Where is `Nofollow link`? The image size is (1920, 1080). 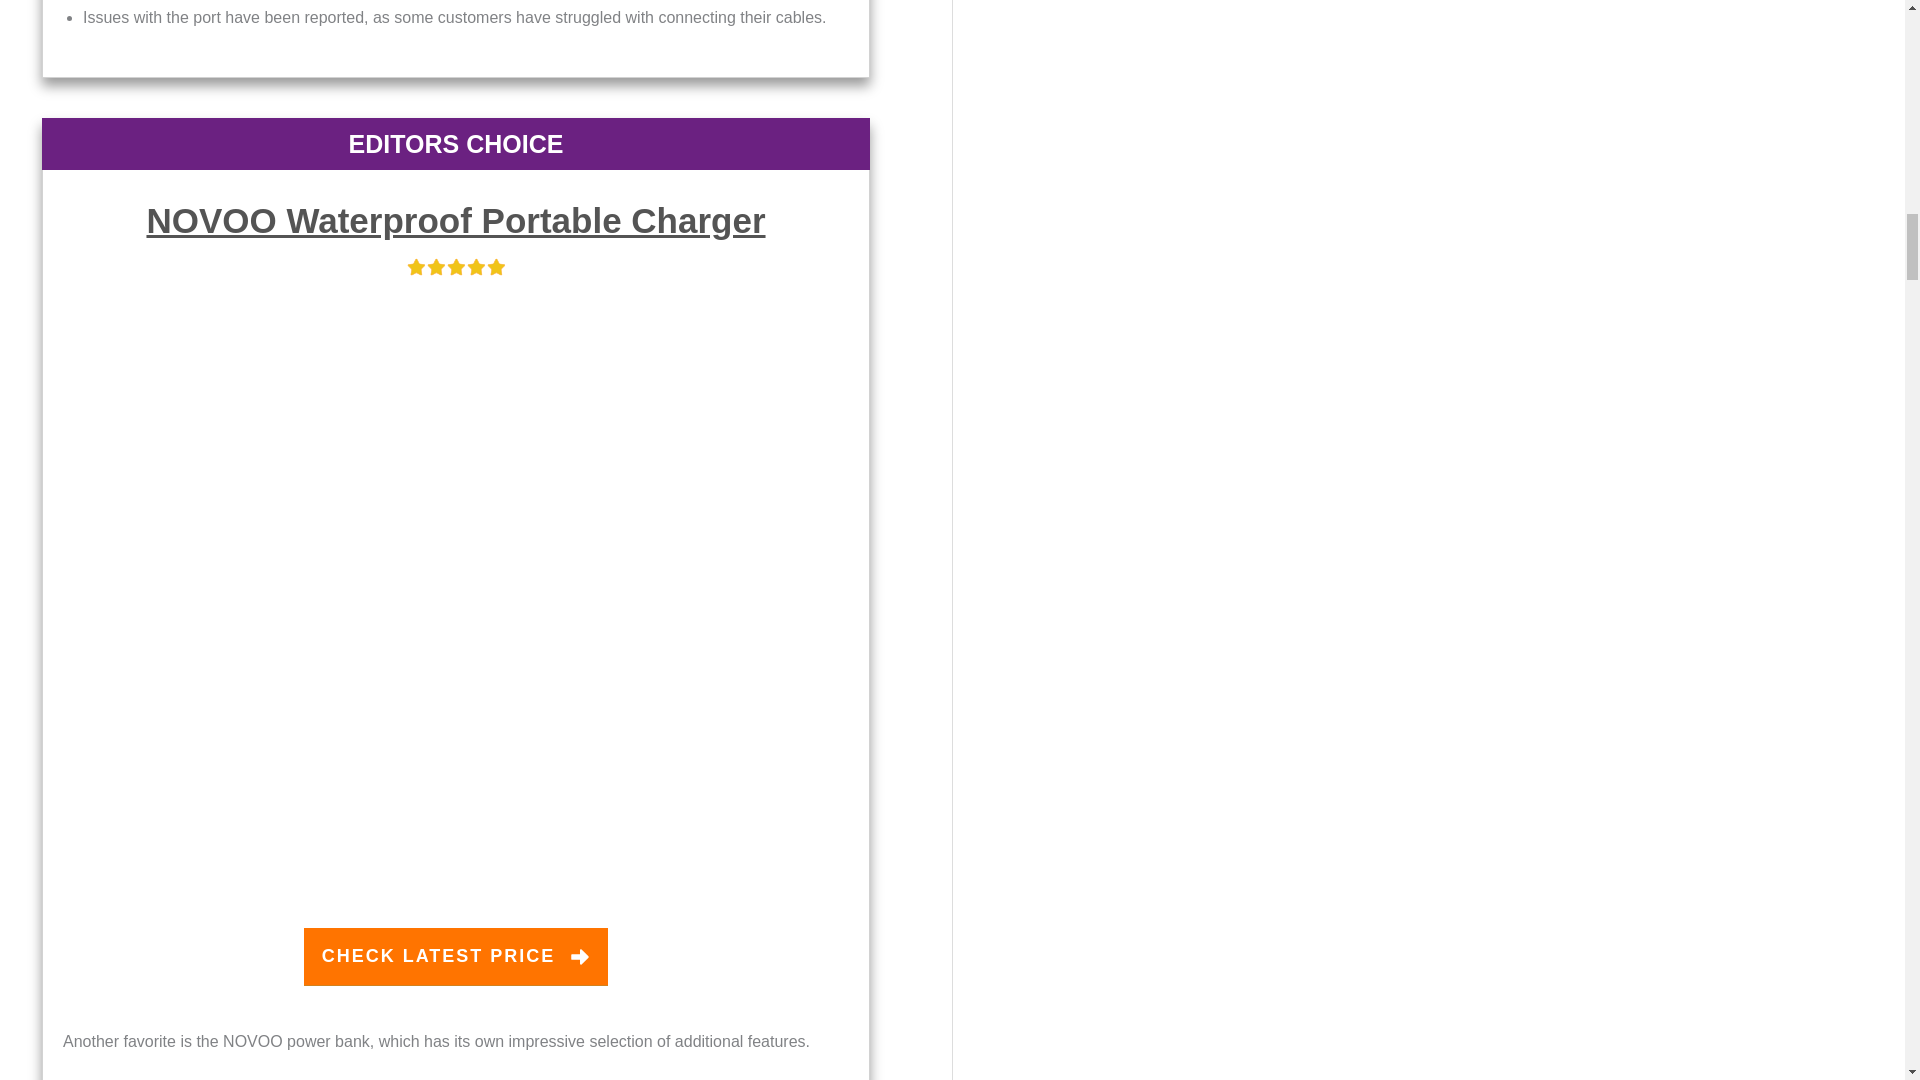
Nofollow link is located at coordinates (454, 220).